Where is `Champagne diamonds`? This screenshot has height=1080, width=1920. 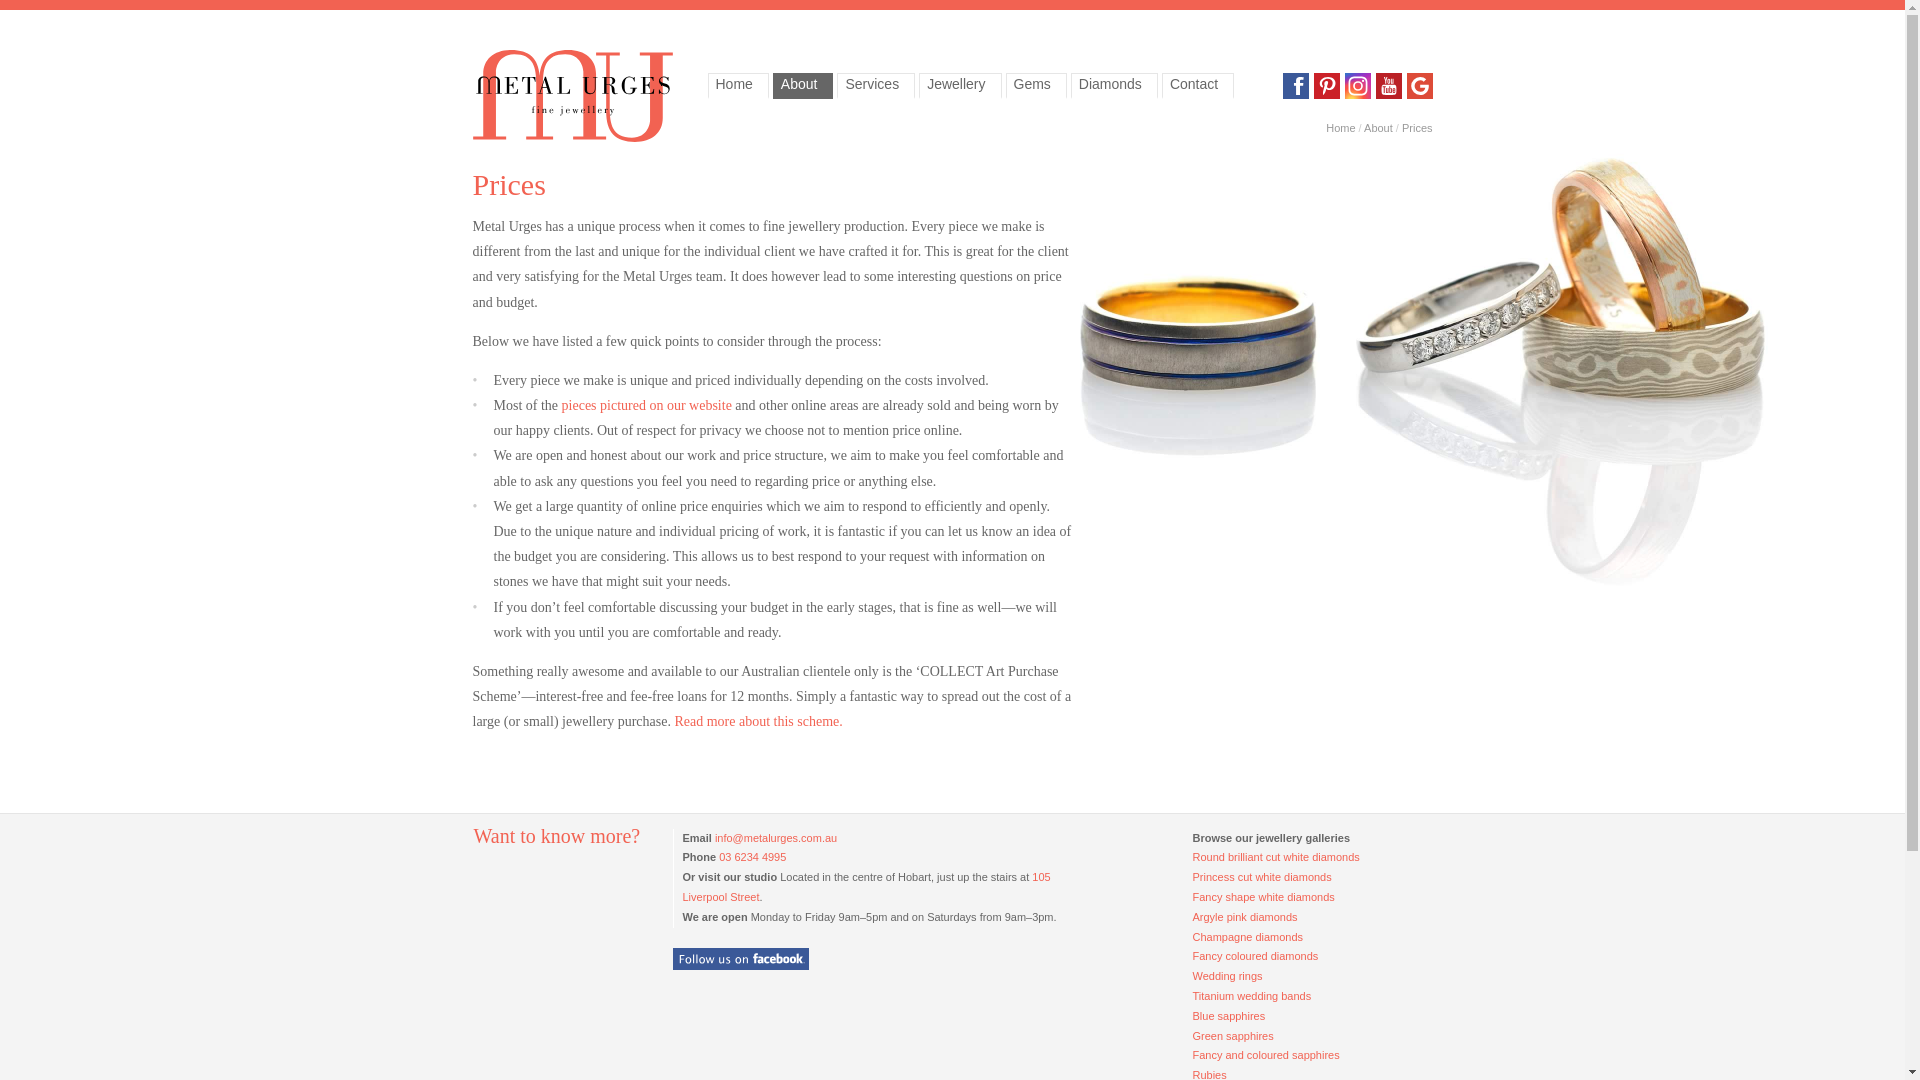
Champagne diamonds is located at coordinates (1248, 937).